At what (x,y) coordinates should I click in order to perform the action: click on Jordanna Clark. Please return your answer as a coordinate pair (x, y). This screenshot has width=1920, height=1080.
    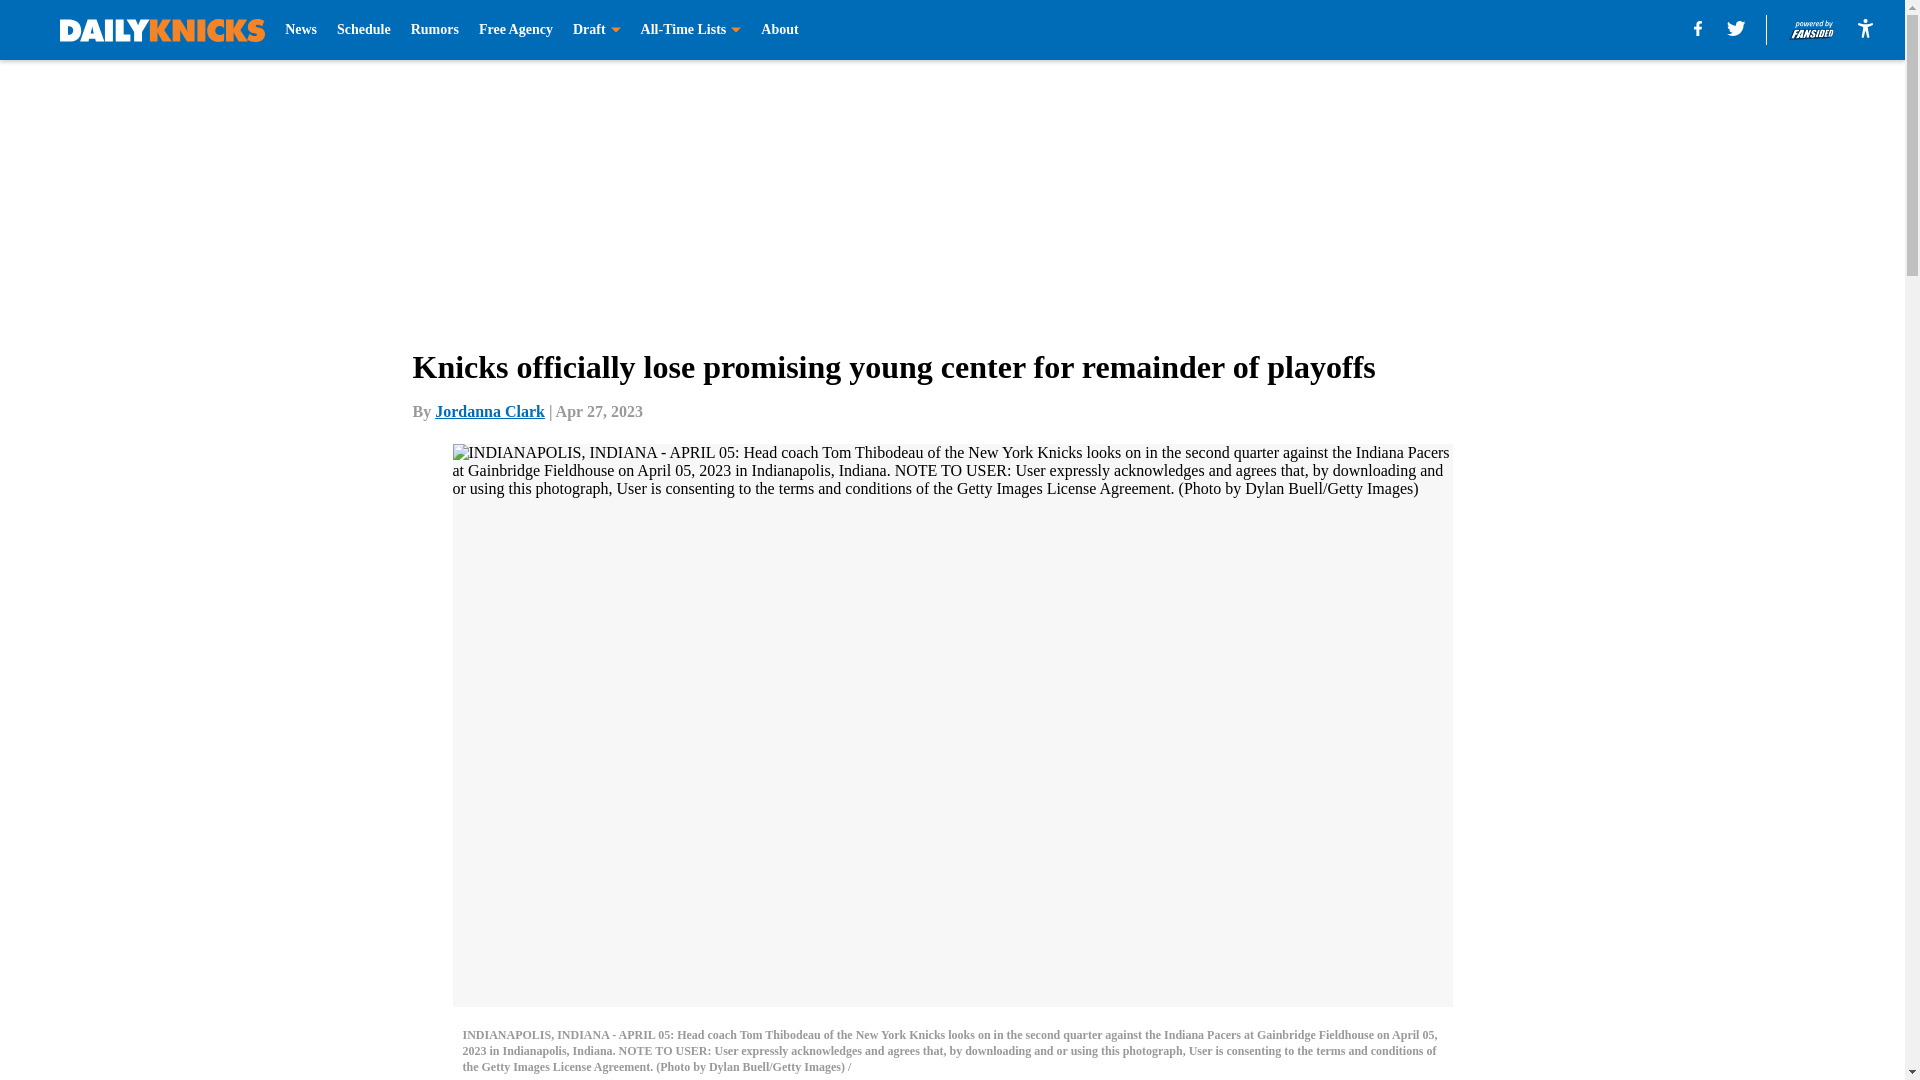
    Looking at the image, I should click on (490, 411).